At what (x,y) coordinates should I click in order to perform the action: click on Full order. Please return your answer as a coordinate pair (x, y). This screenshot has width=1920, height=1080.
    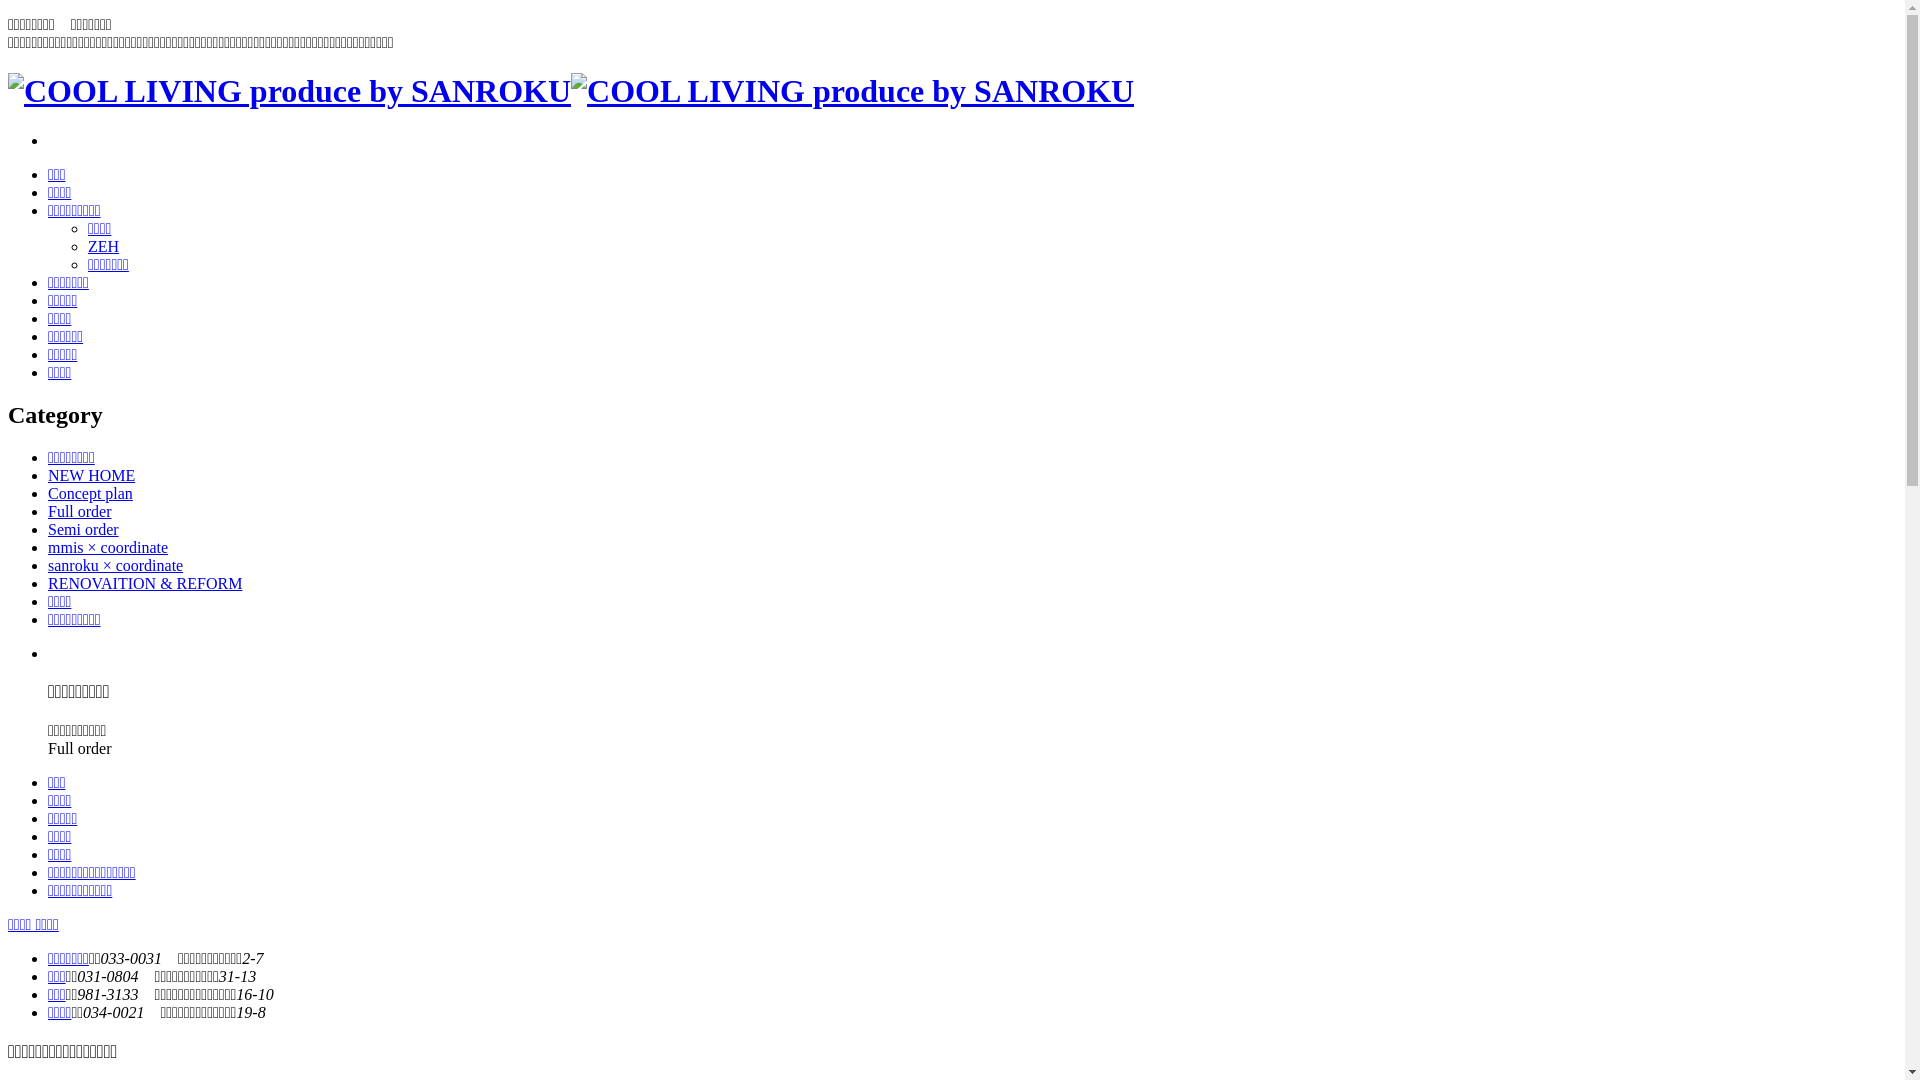
    Looking at the image, I should click on (80, 512).